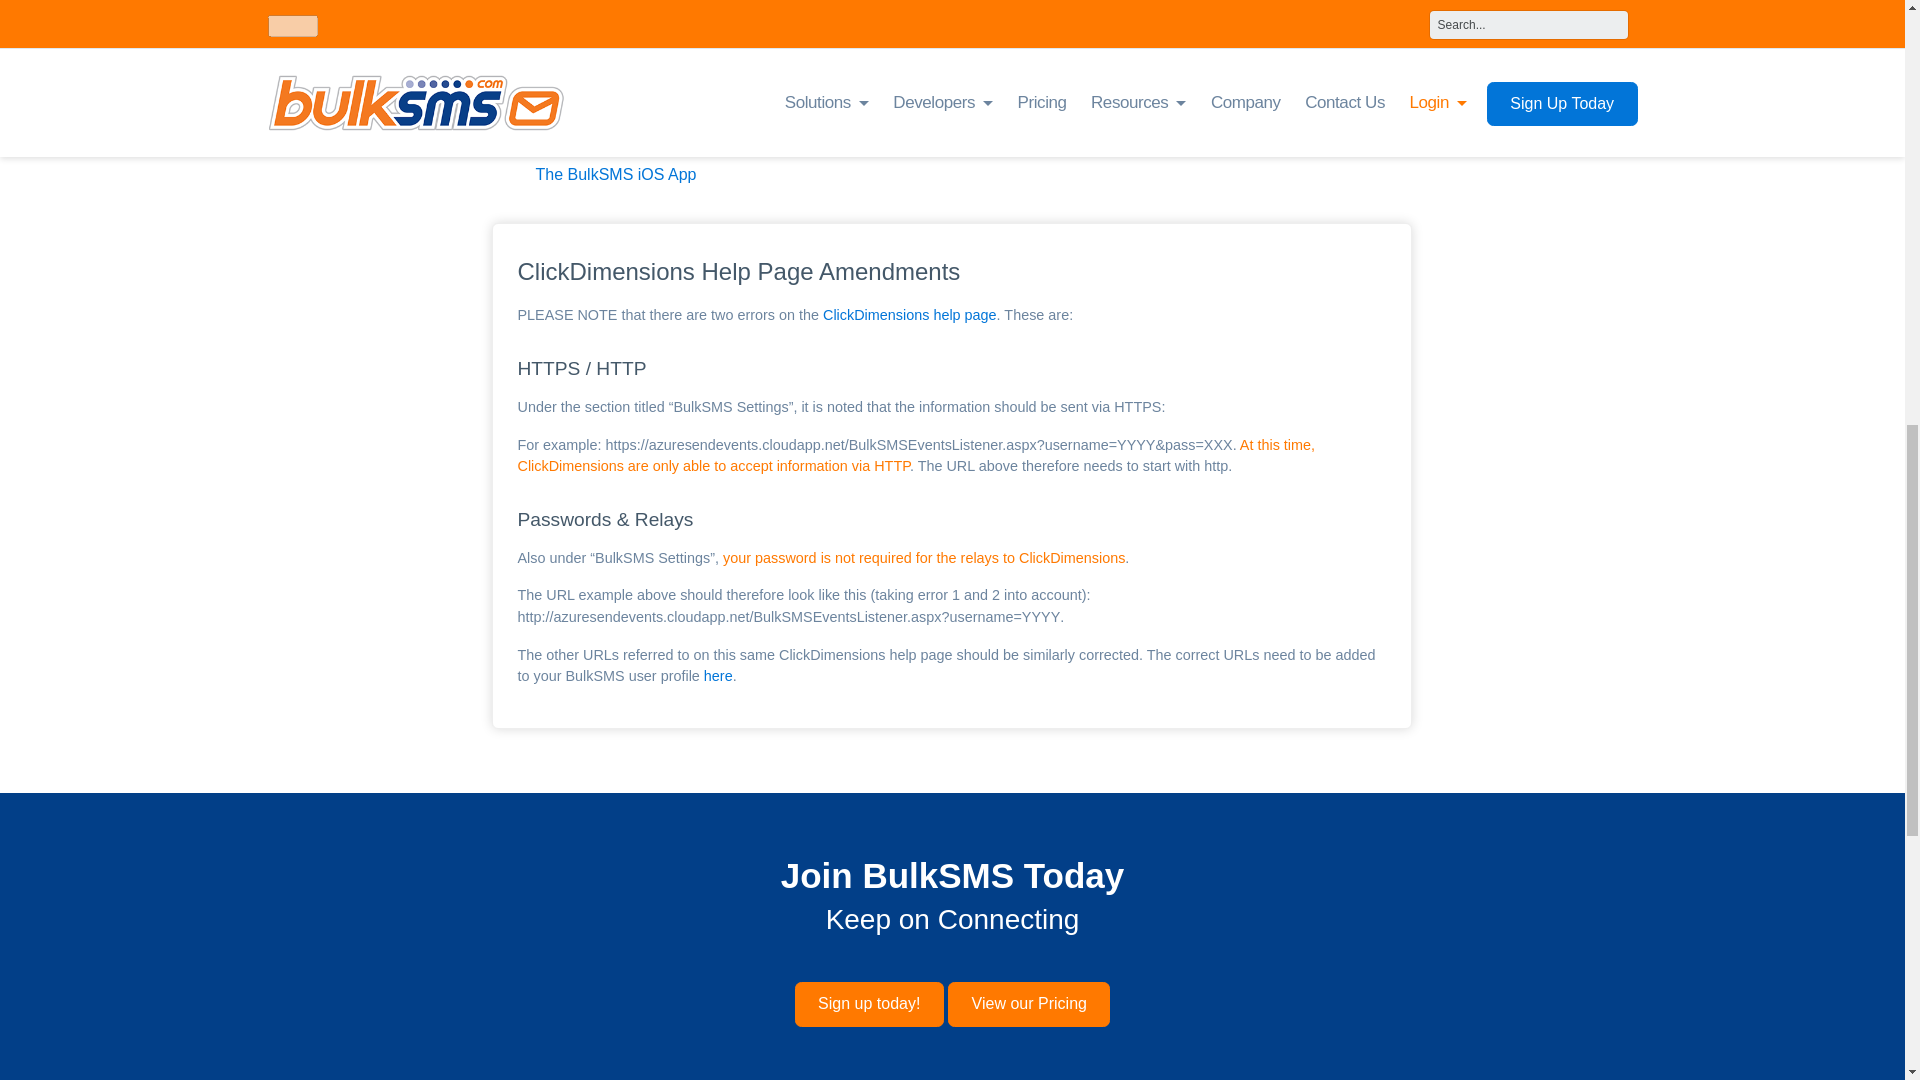 The height and width of the screenshot is (1080, 1920). I want to click on The BulkSMS Text Messenger for Windows and Apple Mac, so click(739, 82).